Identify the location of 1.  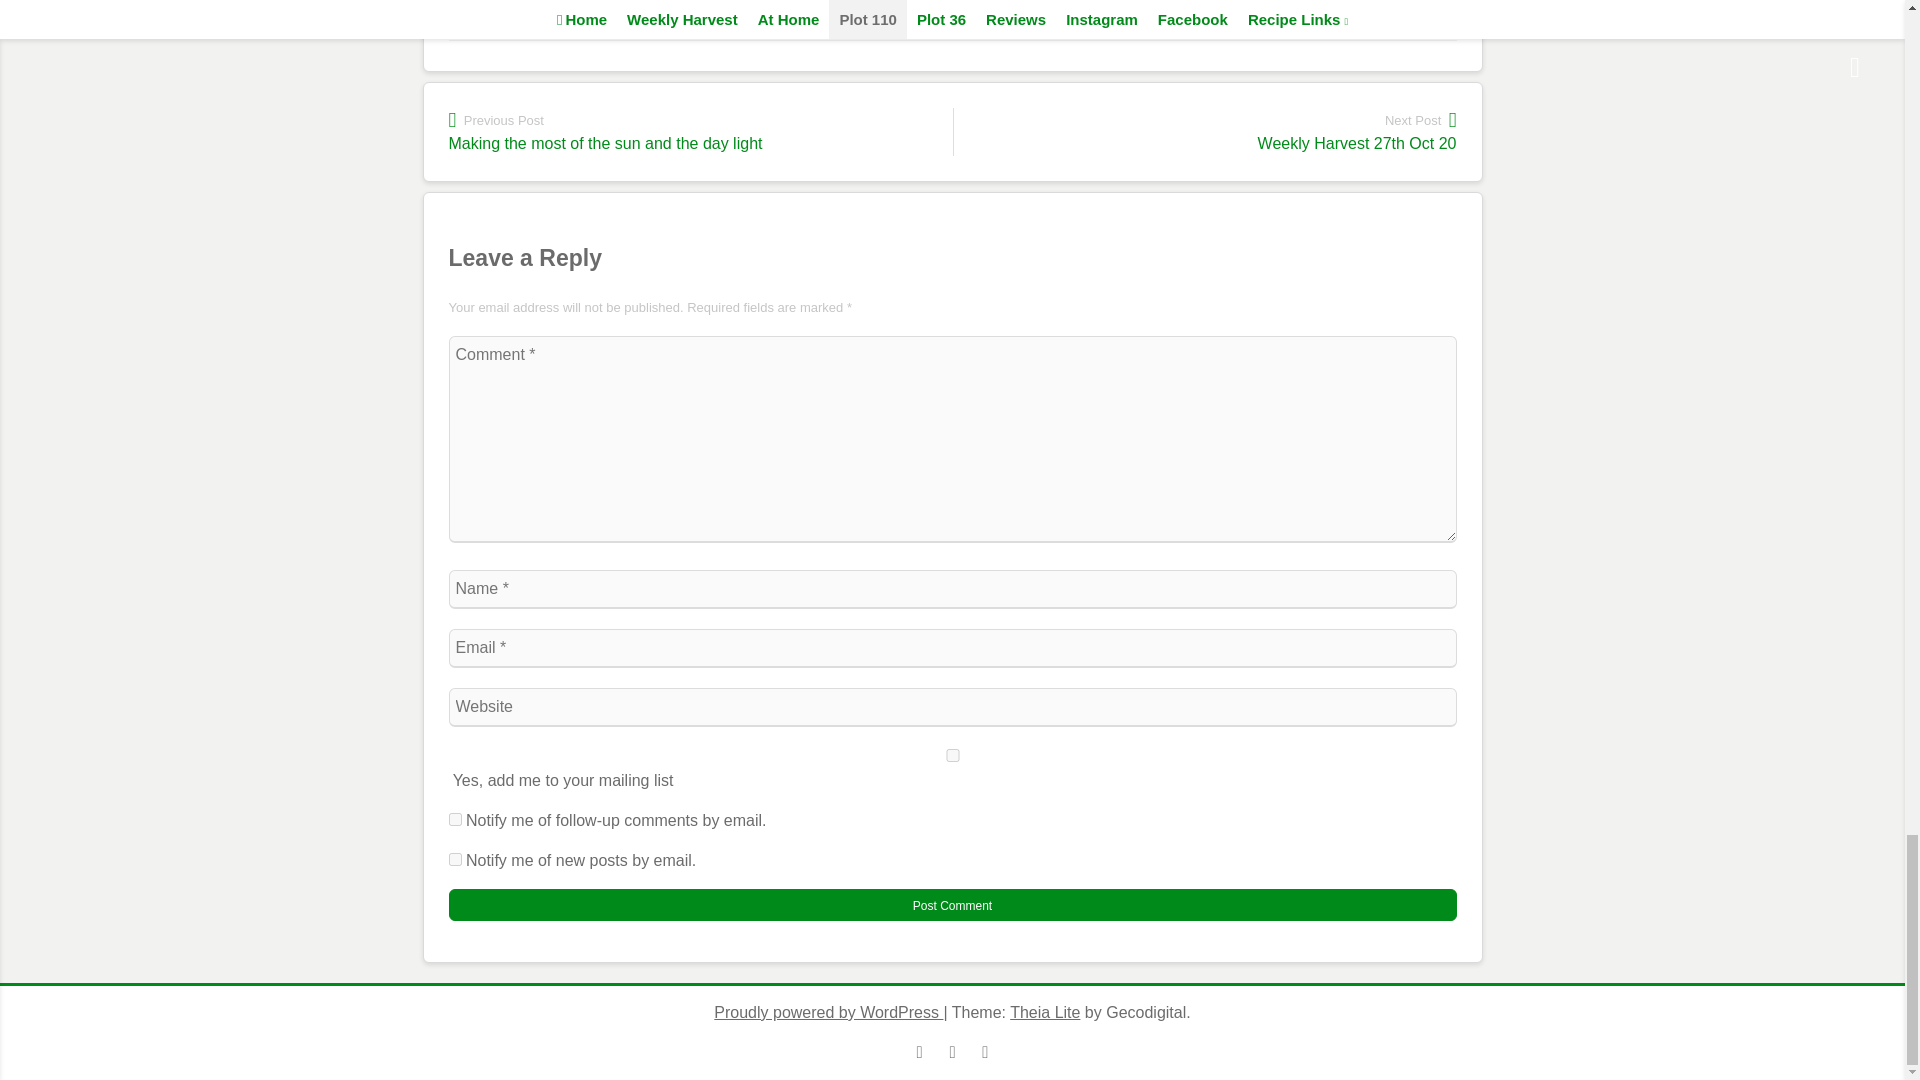
(951, 756).